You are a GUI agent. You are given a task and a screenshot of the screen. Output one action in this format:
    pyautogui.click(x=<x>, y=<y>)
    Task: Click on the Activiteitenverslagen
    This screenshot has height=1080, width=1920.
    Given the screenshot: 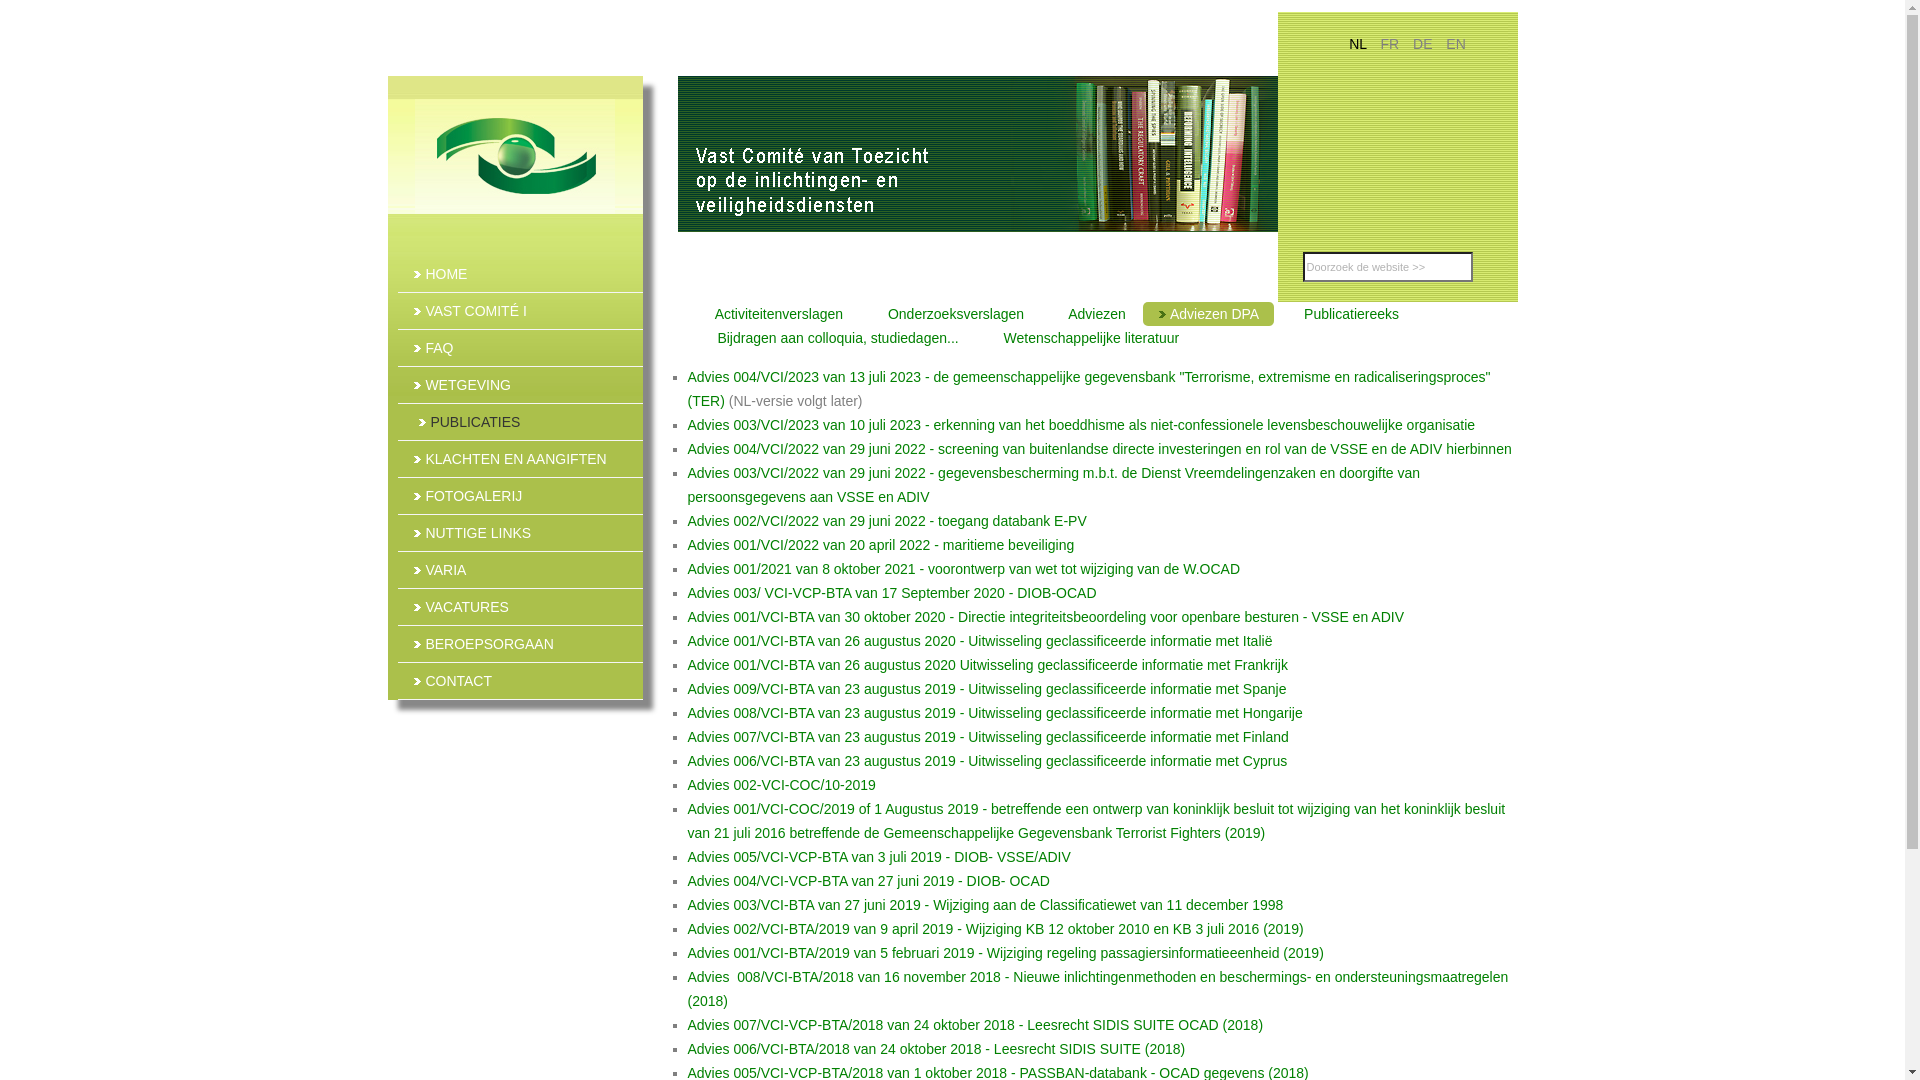 What is the action you would take?
    pyautogui.click(x=774, y=314)
    